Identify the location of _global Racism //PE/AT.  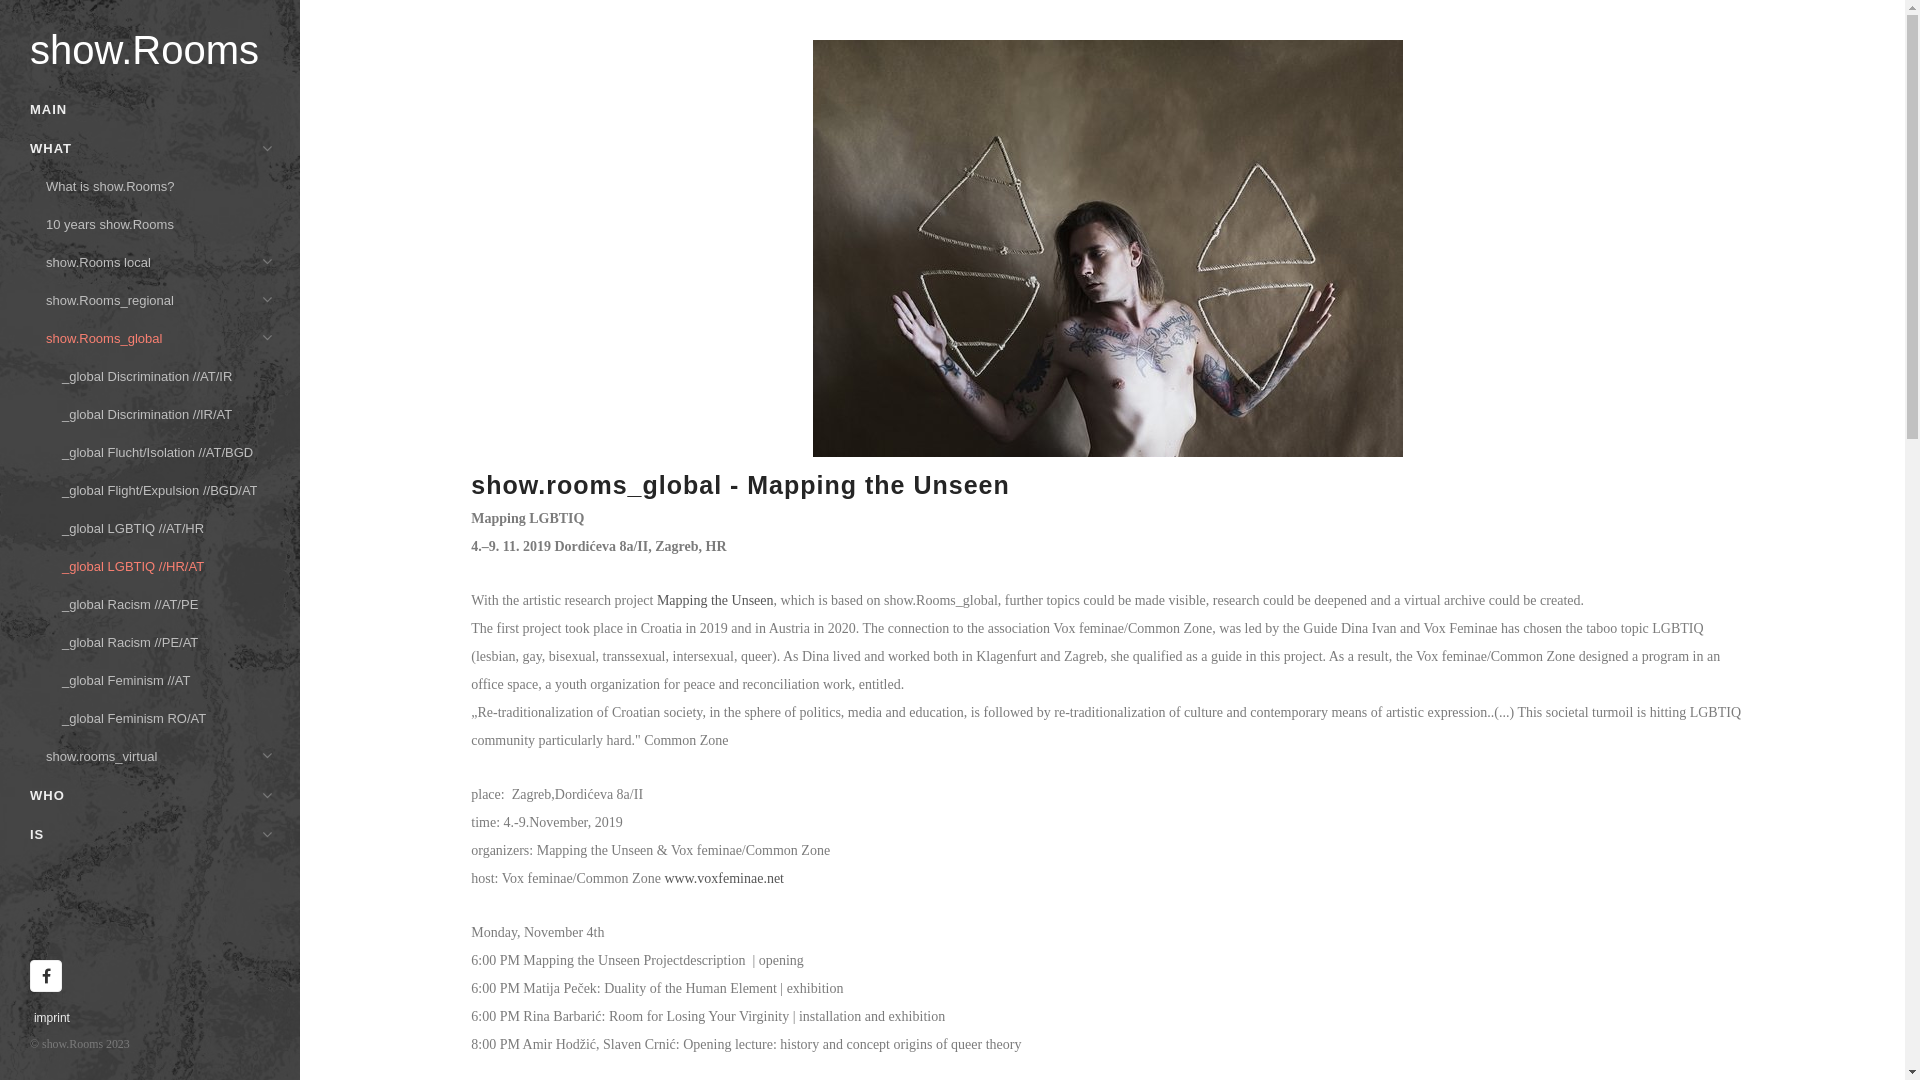
(152, 642).